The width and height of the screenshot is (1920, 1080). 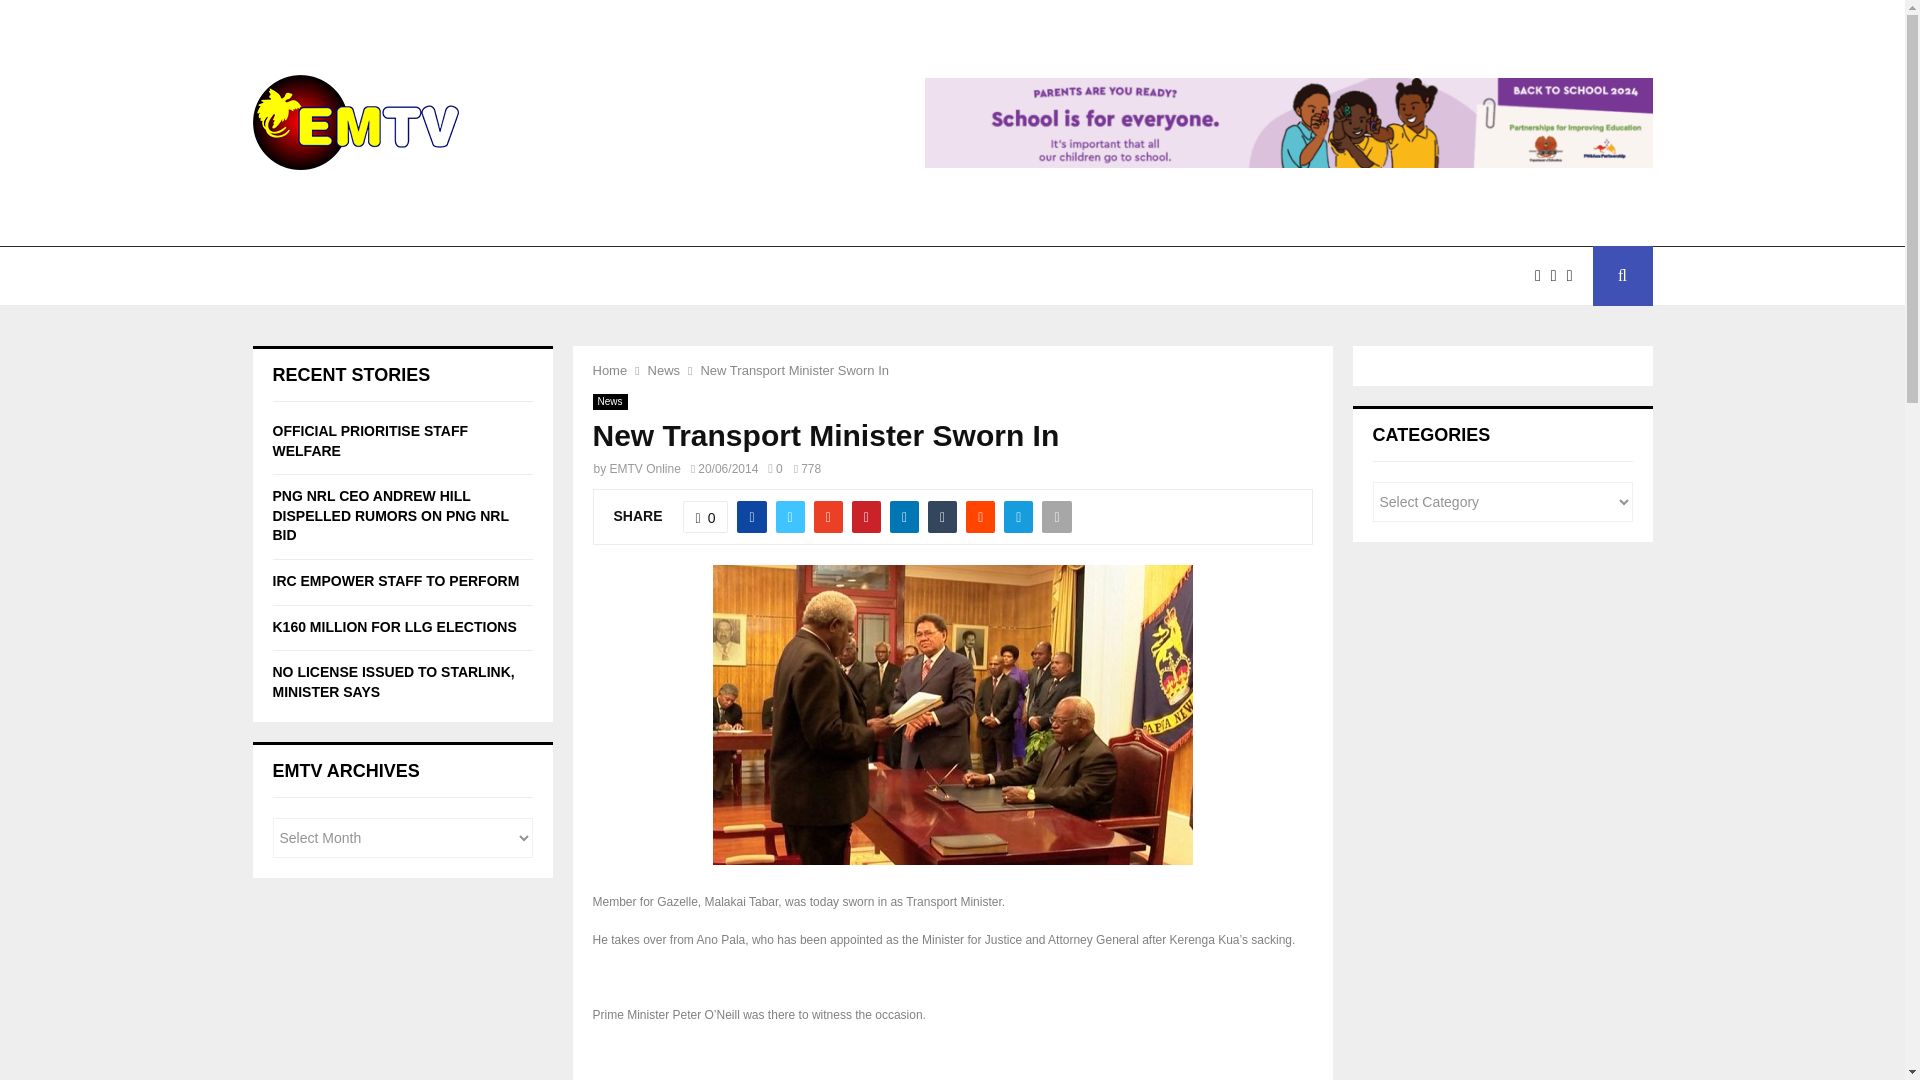 What do you see at coordinates (678, 276) in the screenshot?
I see `PROGRAMMES` at bounding box center [678, 276].